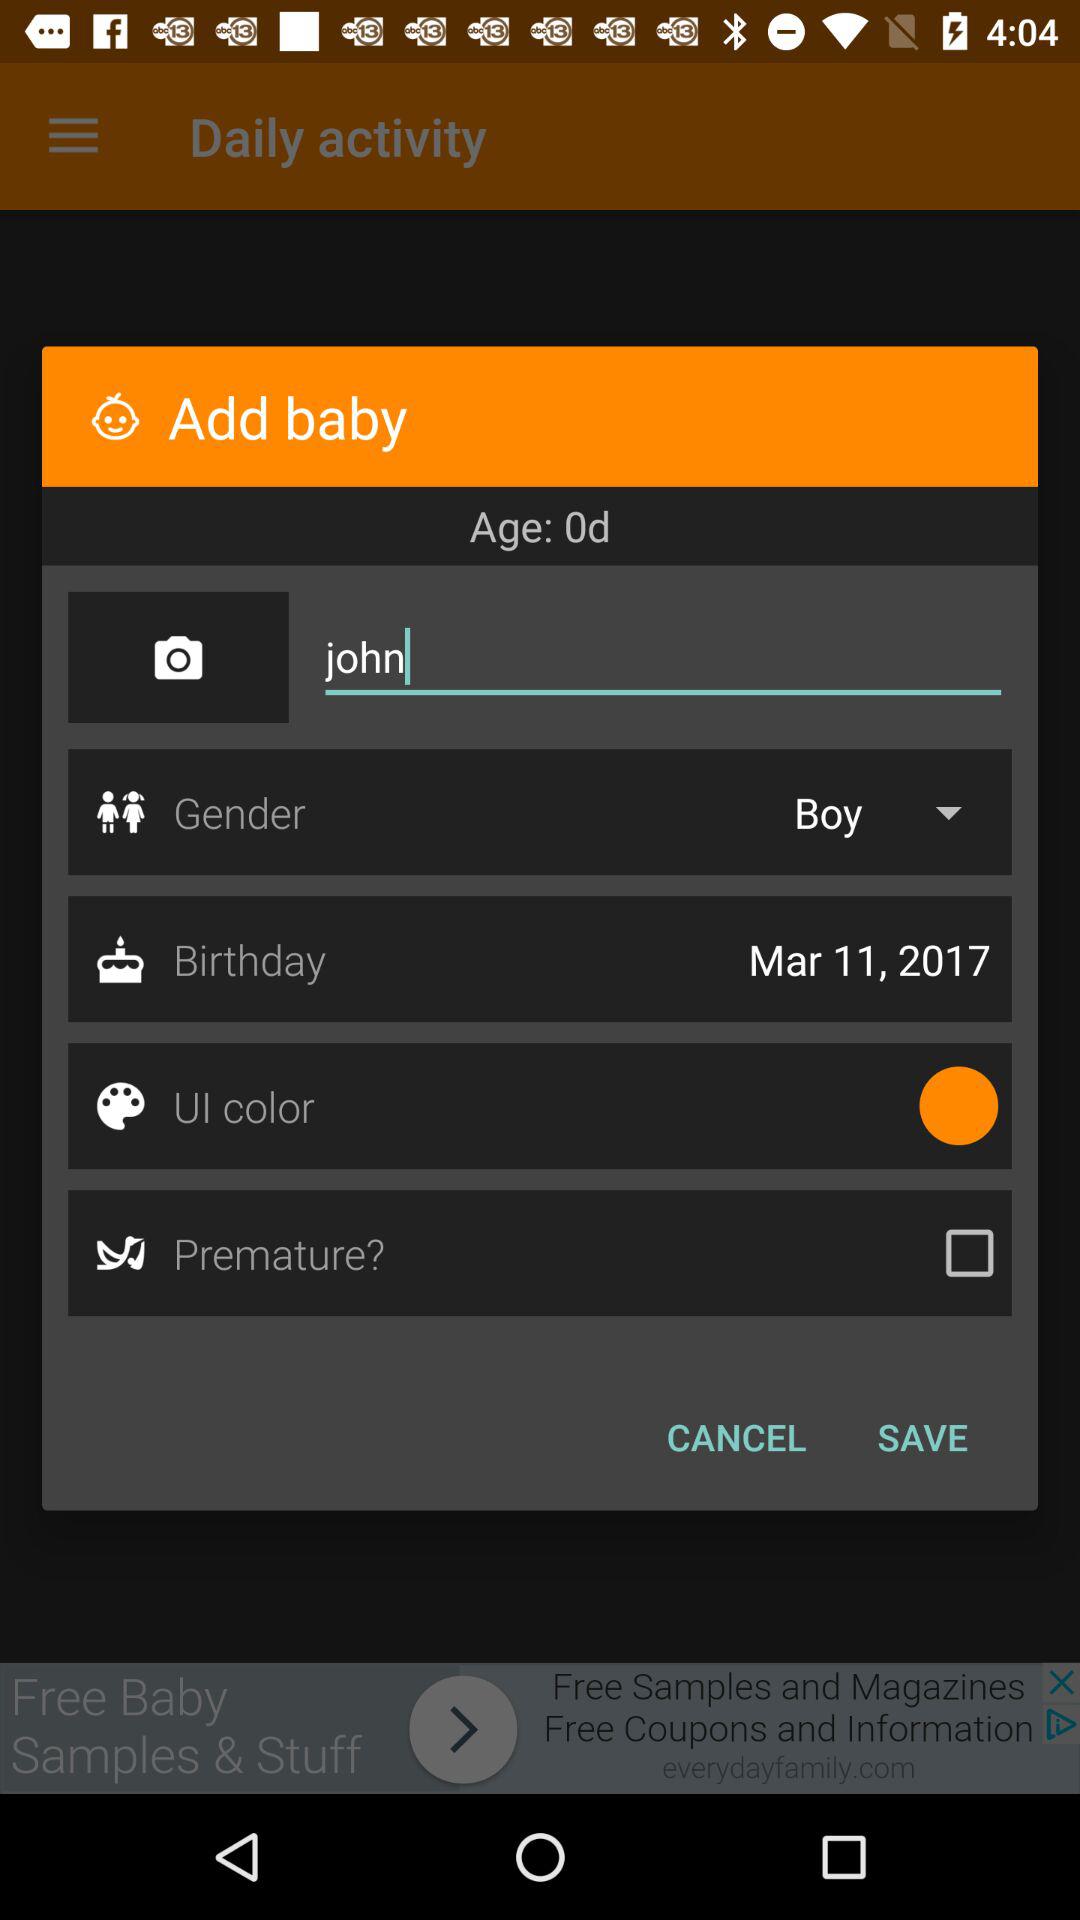 This screenshot has width=1080, height=1920. Describe the element at coordinates (178, 657) in the screenshot. I see `camera to take image` at that location.